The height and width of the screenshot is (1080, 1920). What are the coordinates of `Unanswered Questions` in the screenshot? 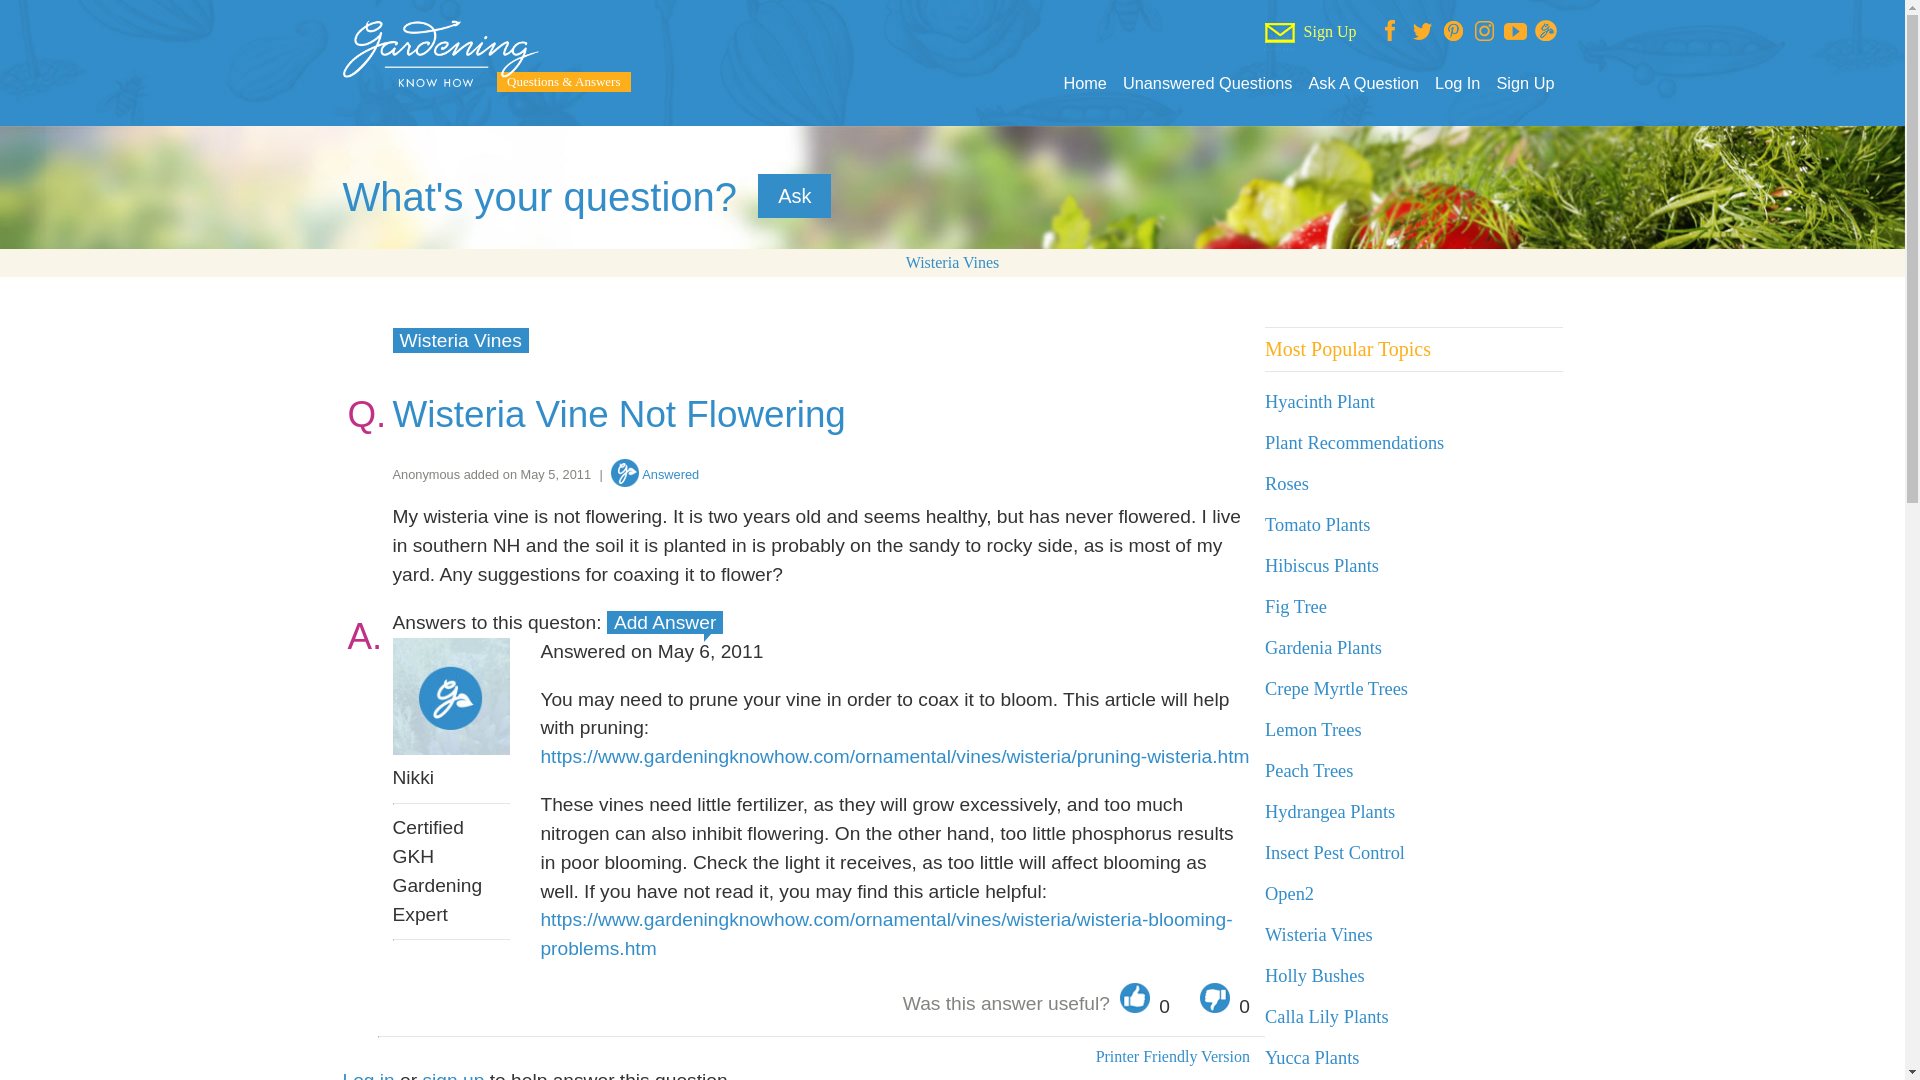 It's located at (1208, 83).